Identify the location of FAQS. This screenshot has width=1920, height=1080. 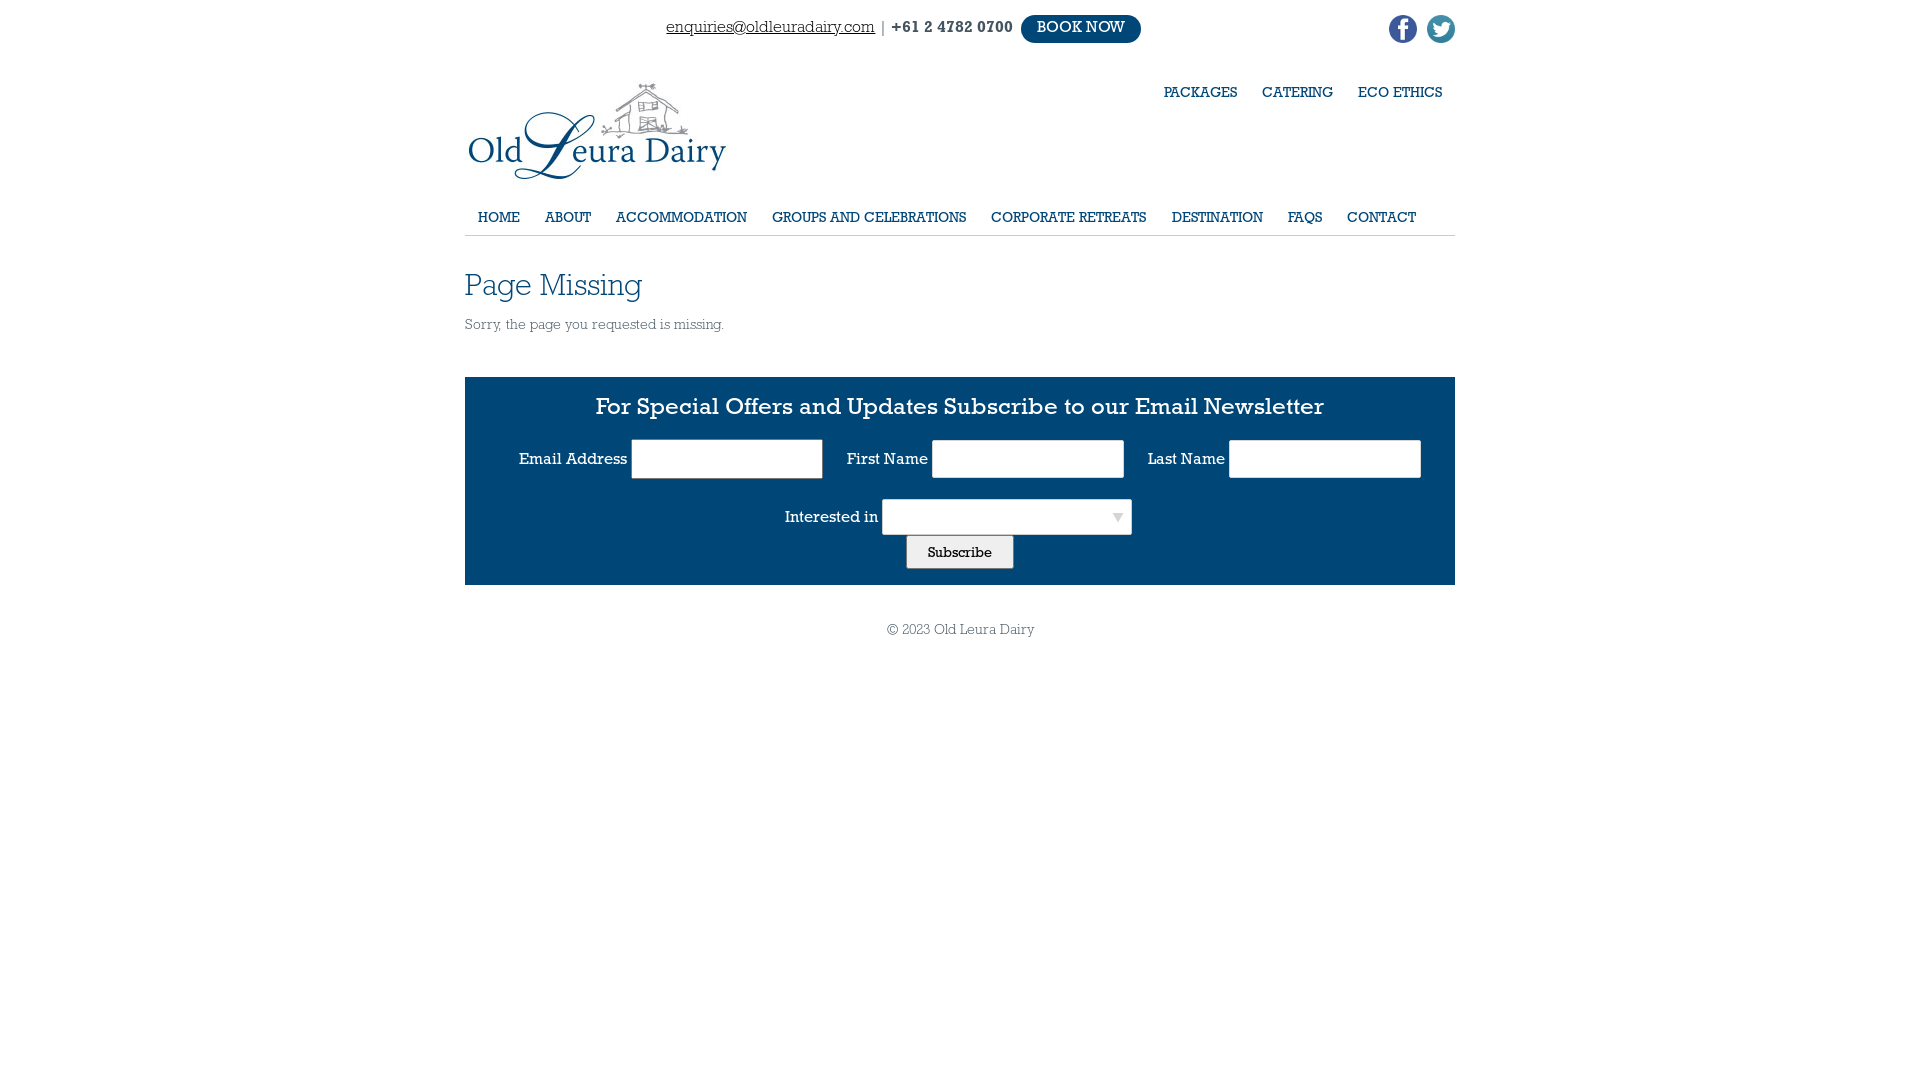
(1304, 217).